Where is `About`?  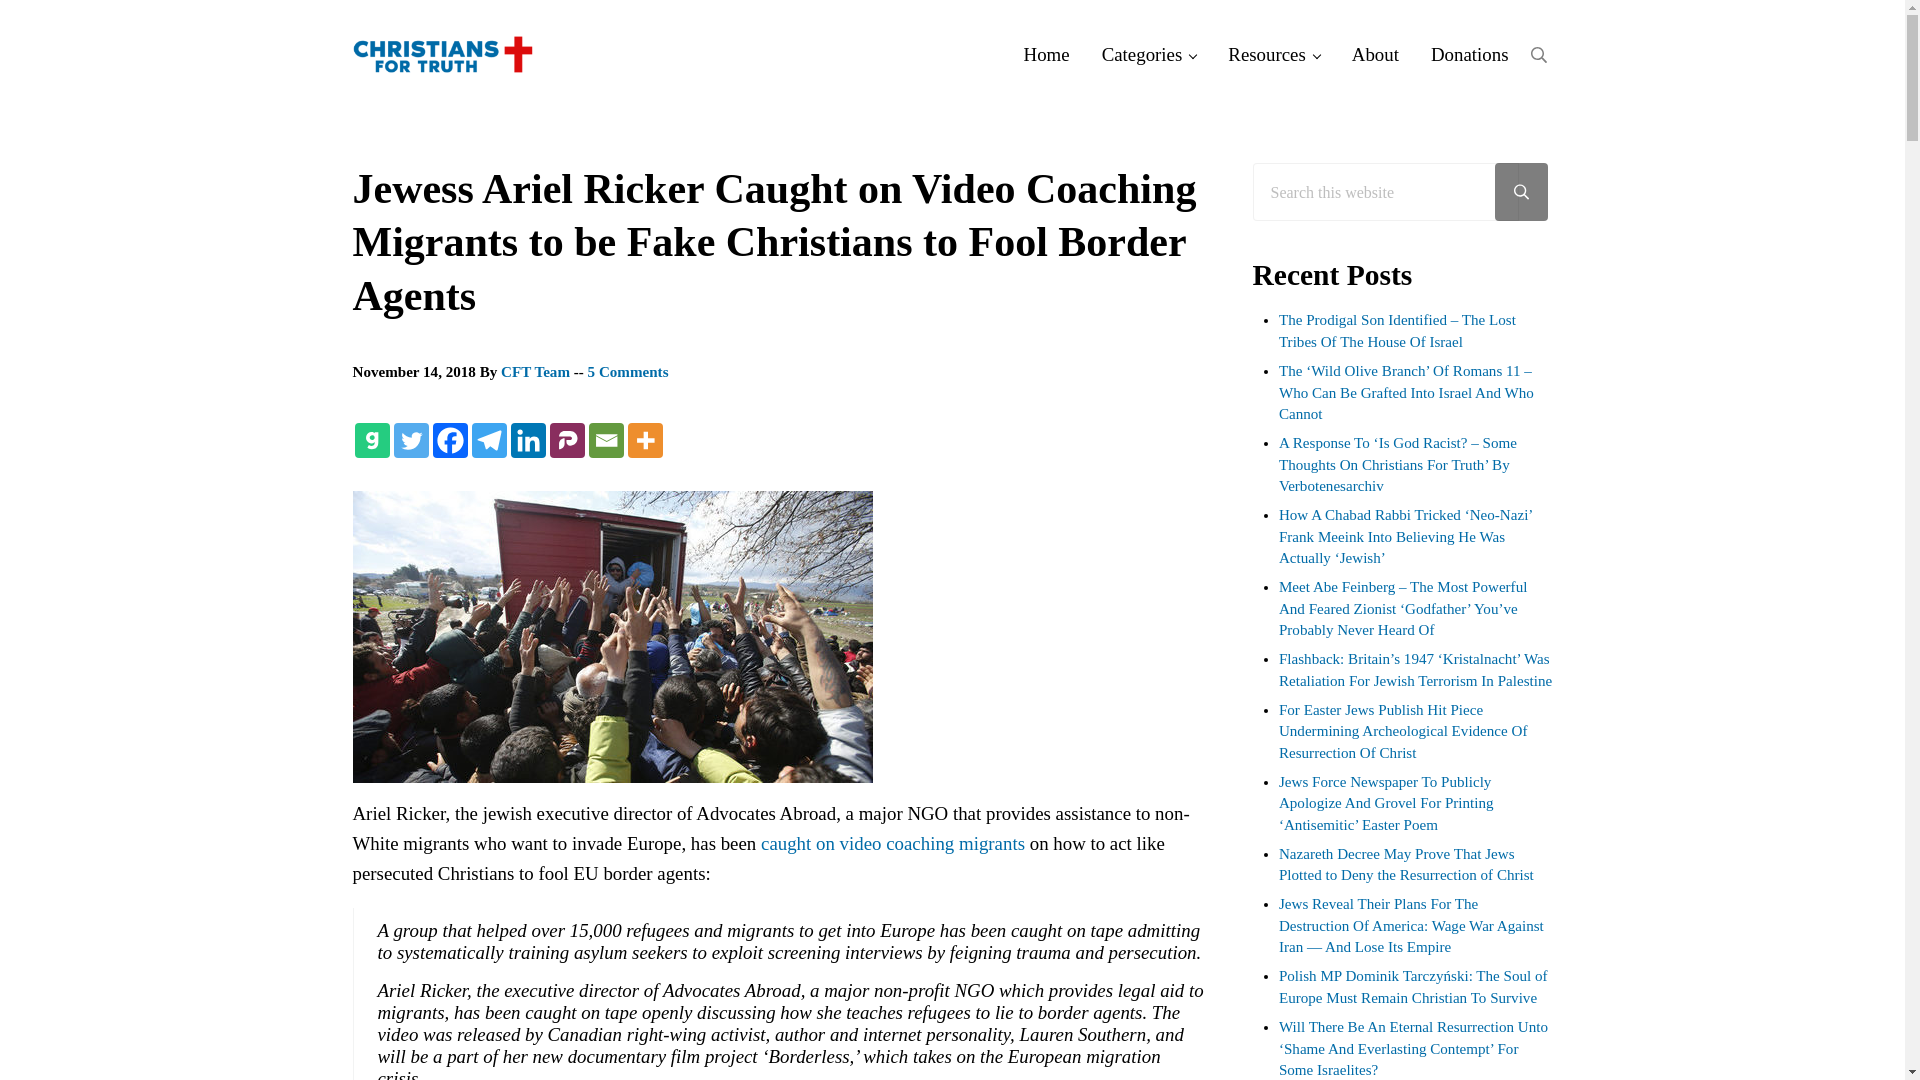 About is located at coordinates (1376, 54).